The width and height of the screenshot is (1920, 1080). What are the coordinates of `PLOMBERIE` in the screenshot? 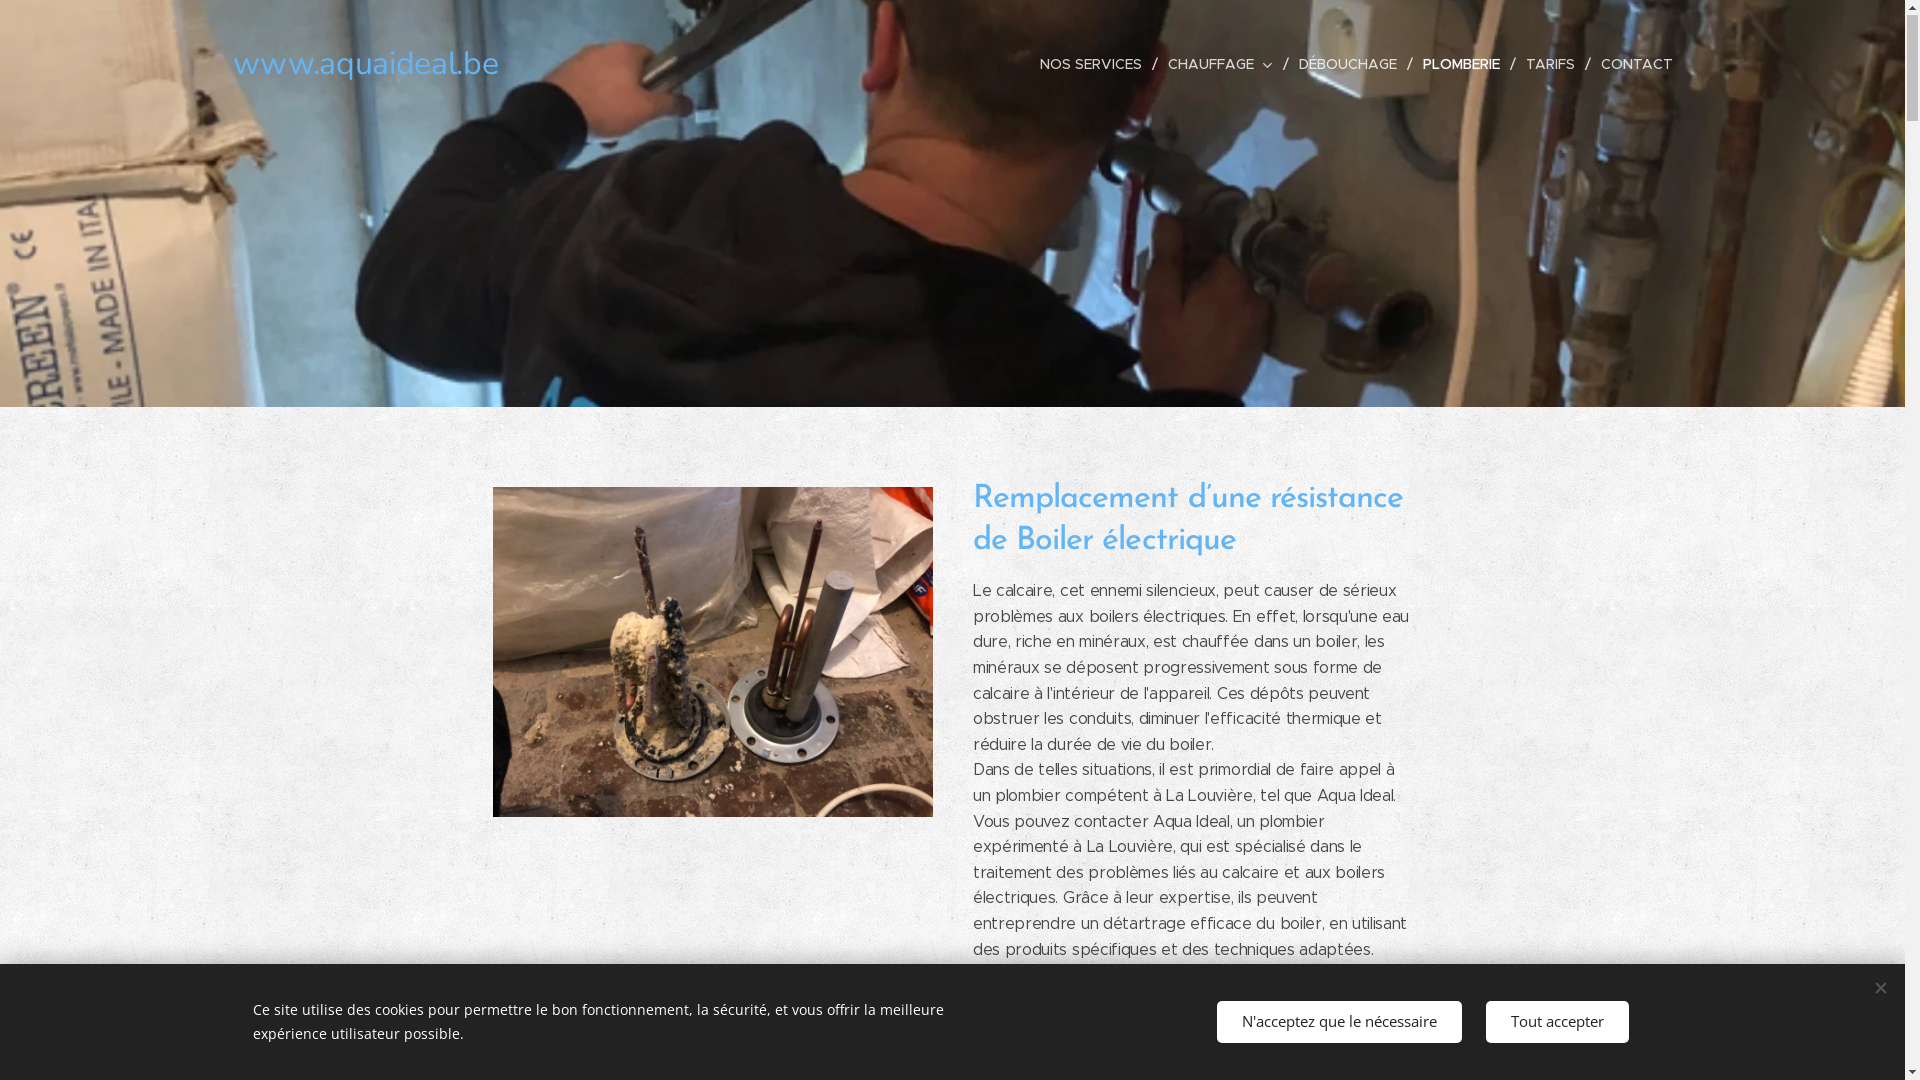 It's located at (1464, 65).